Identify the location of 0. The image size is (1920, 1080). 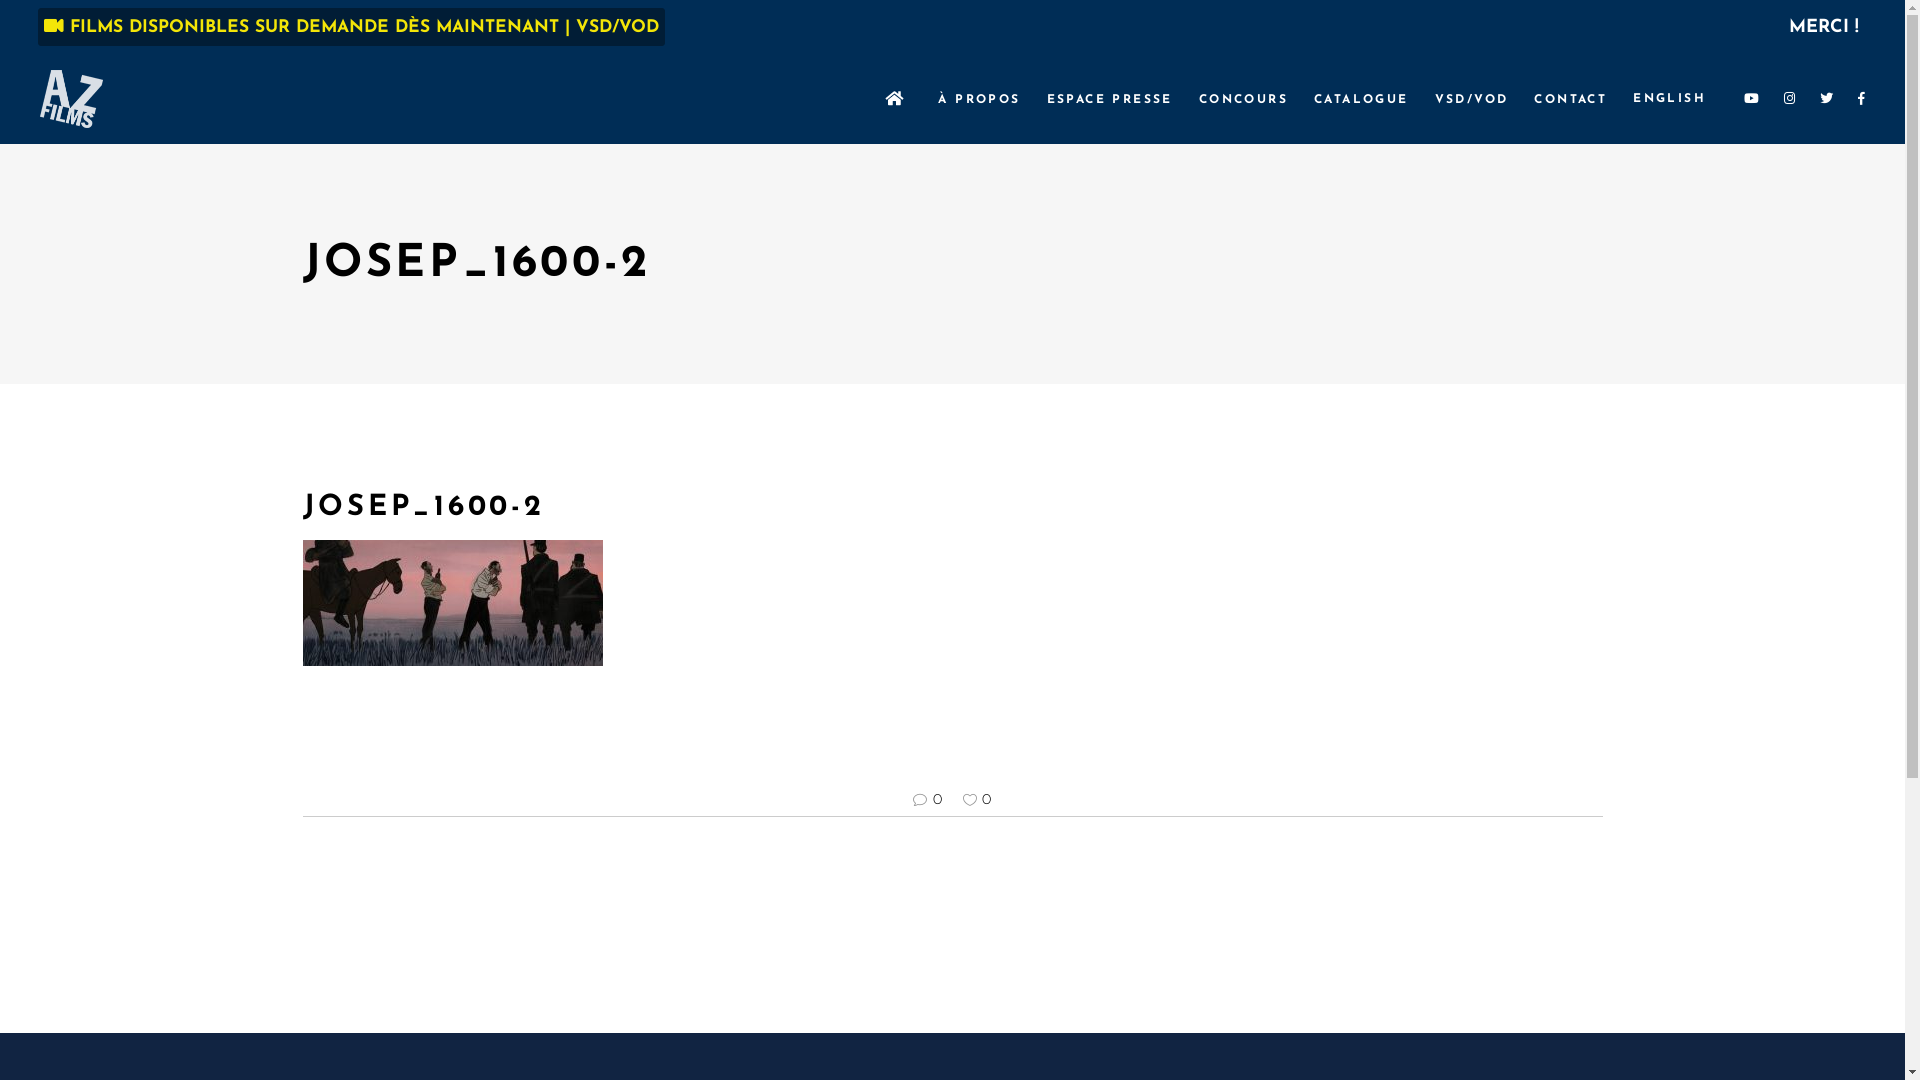
(977, 800).